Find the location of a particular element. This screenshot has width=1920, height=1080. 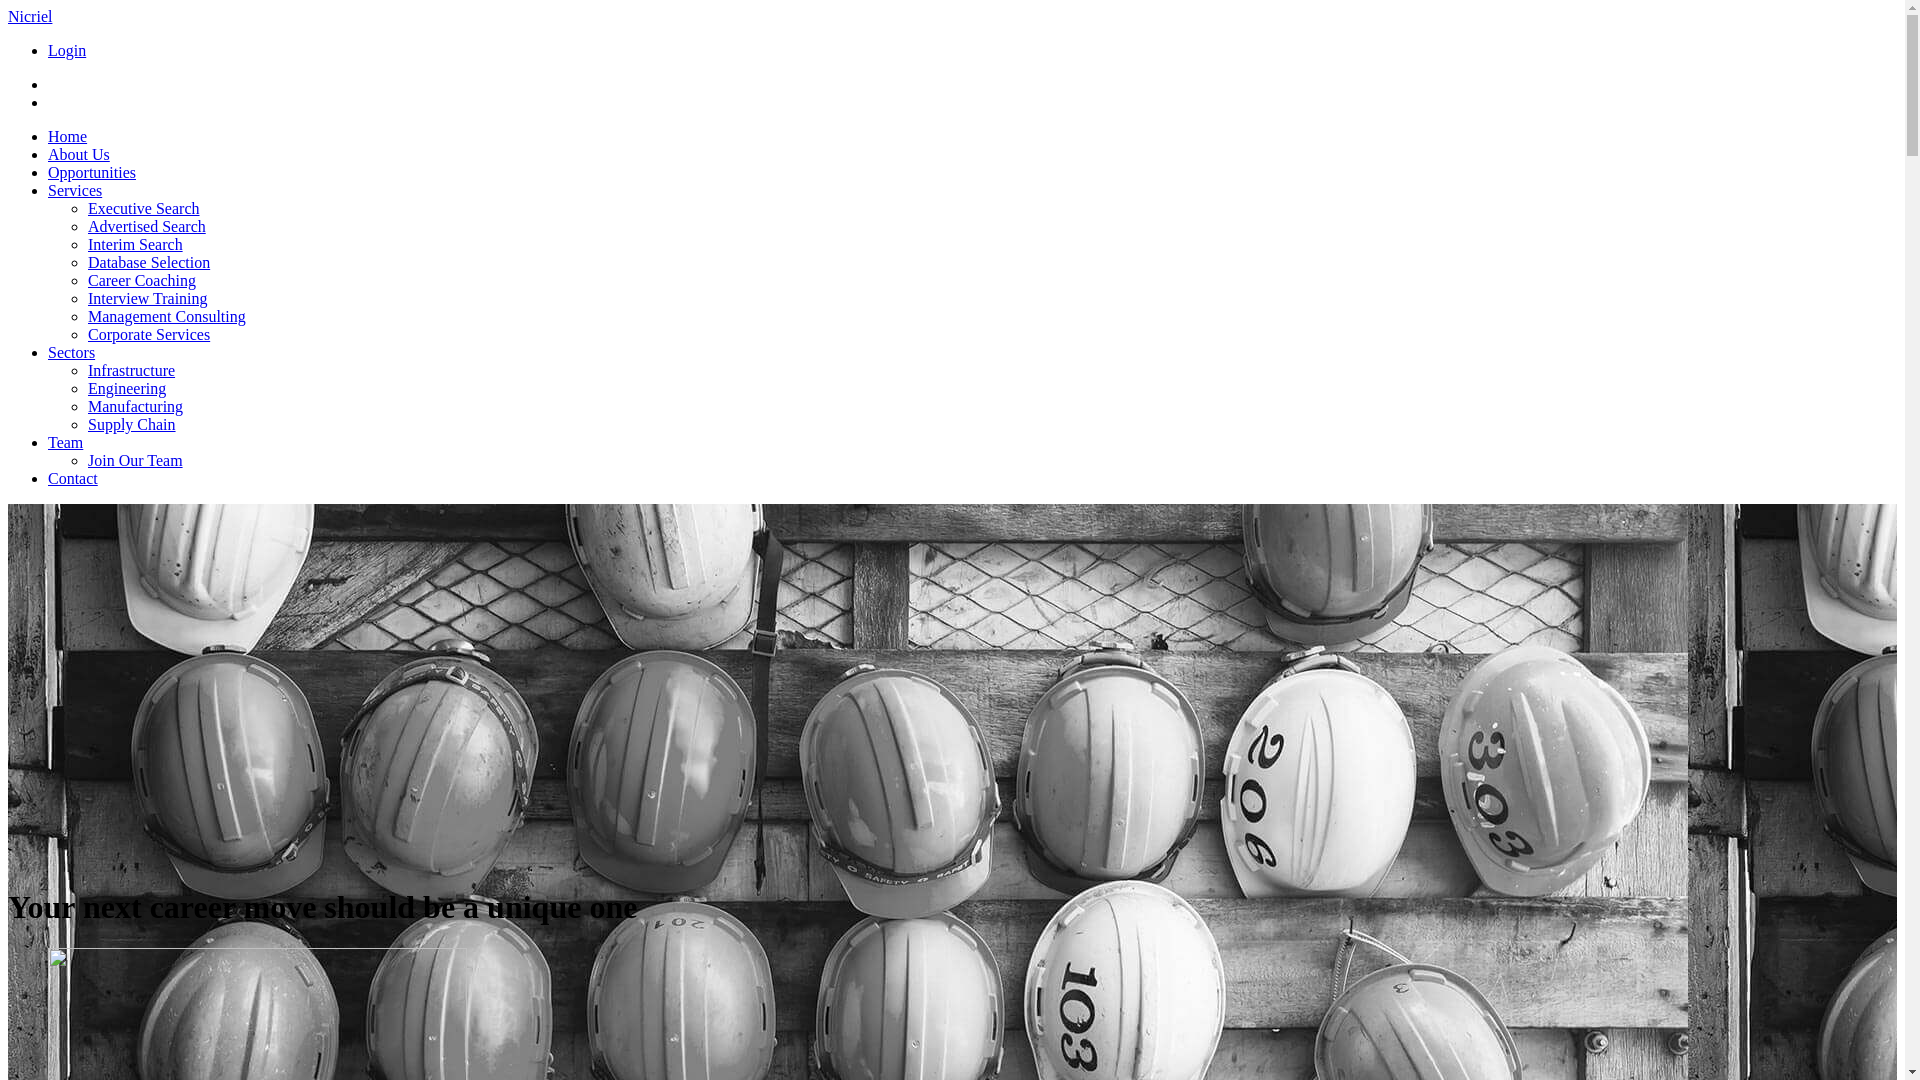

Supply Chain is located at coordinates (132, 424).